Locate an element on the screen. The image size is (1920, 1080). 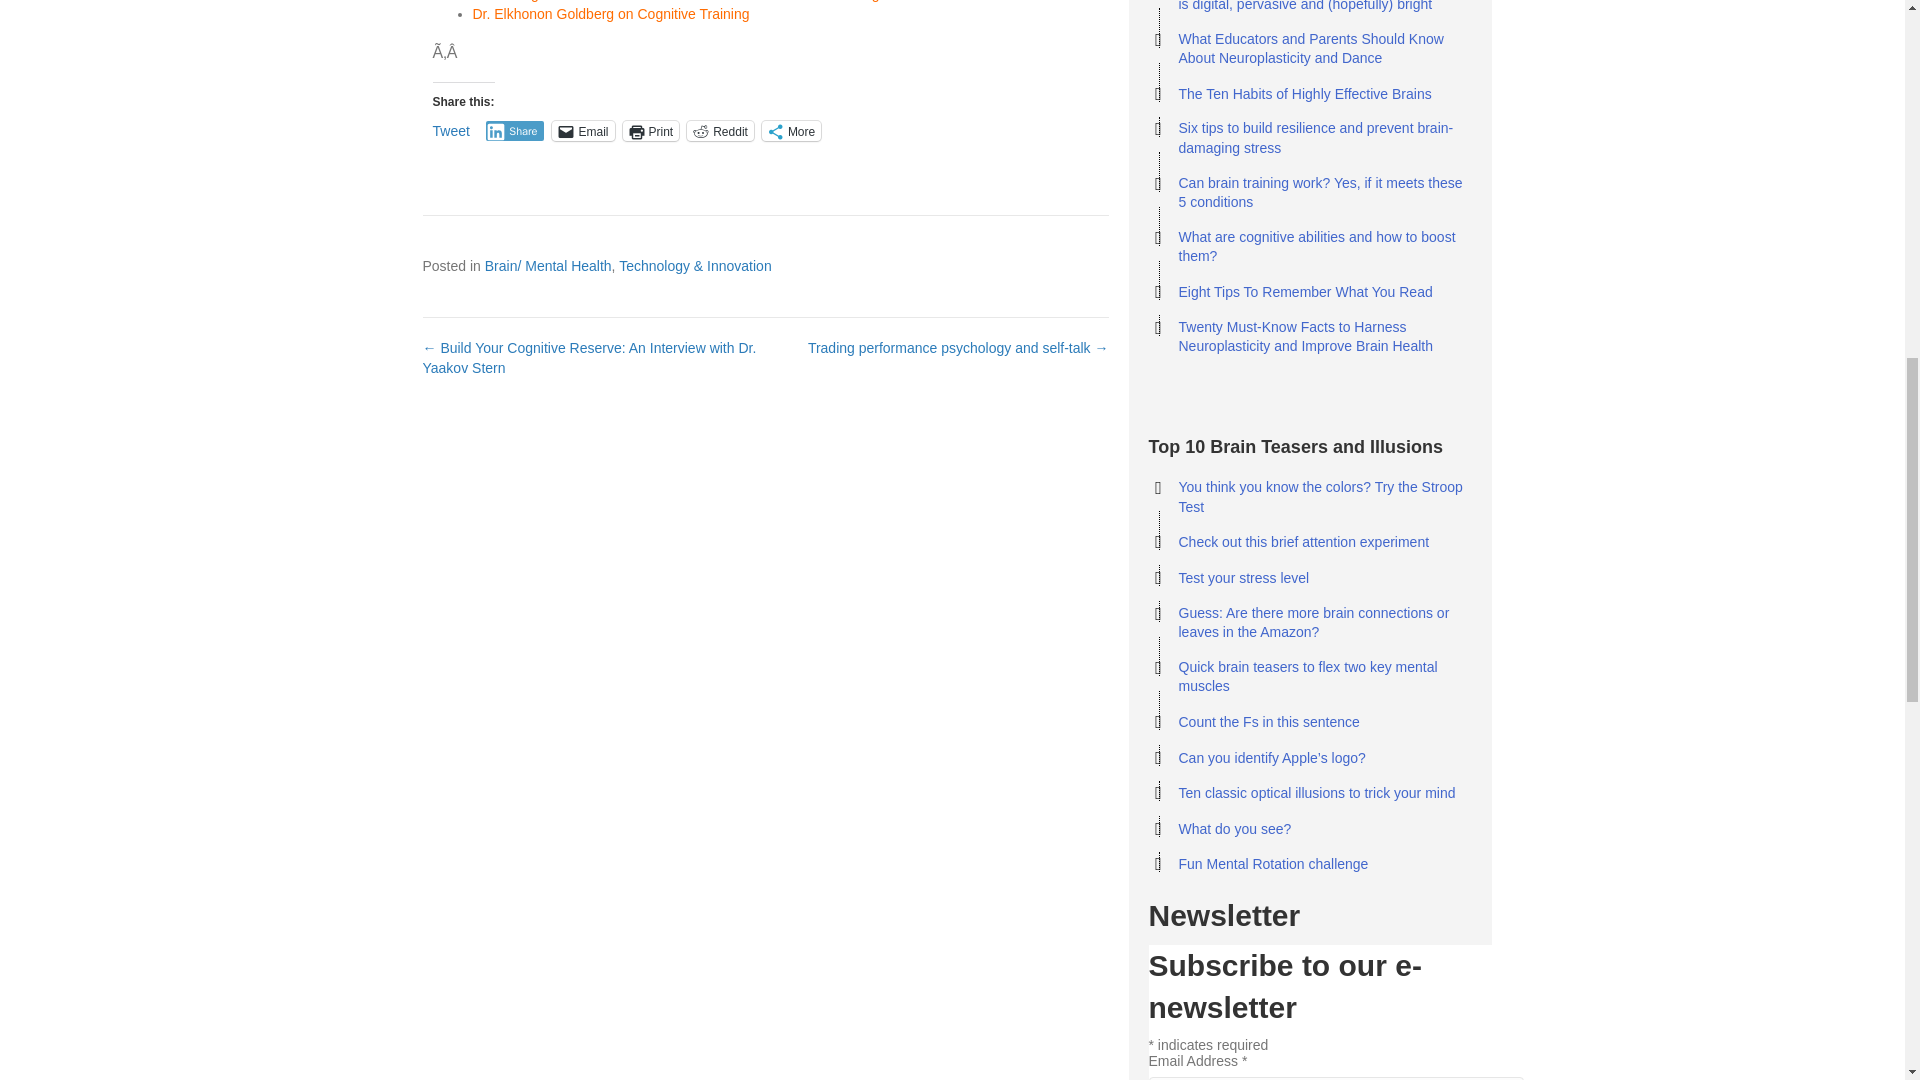
Click to email a link to a friend is located at coordinates (583, 130).